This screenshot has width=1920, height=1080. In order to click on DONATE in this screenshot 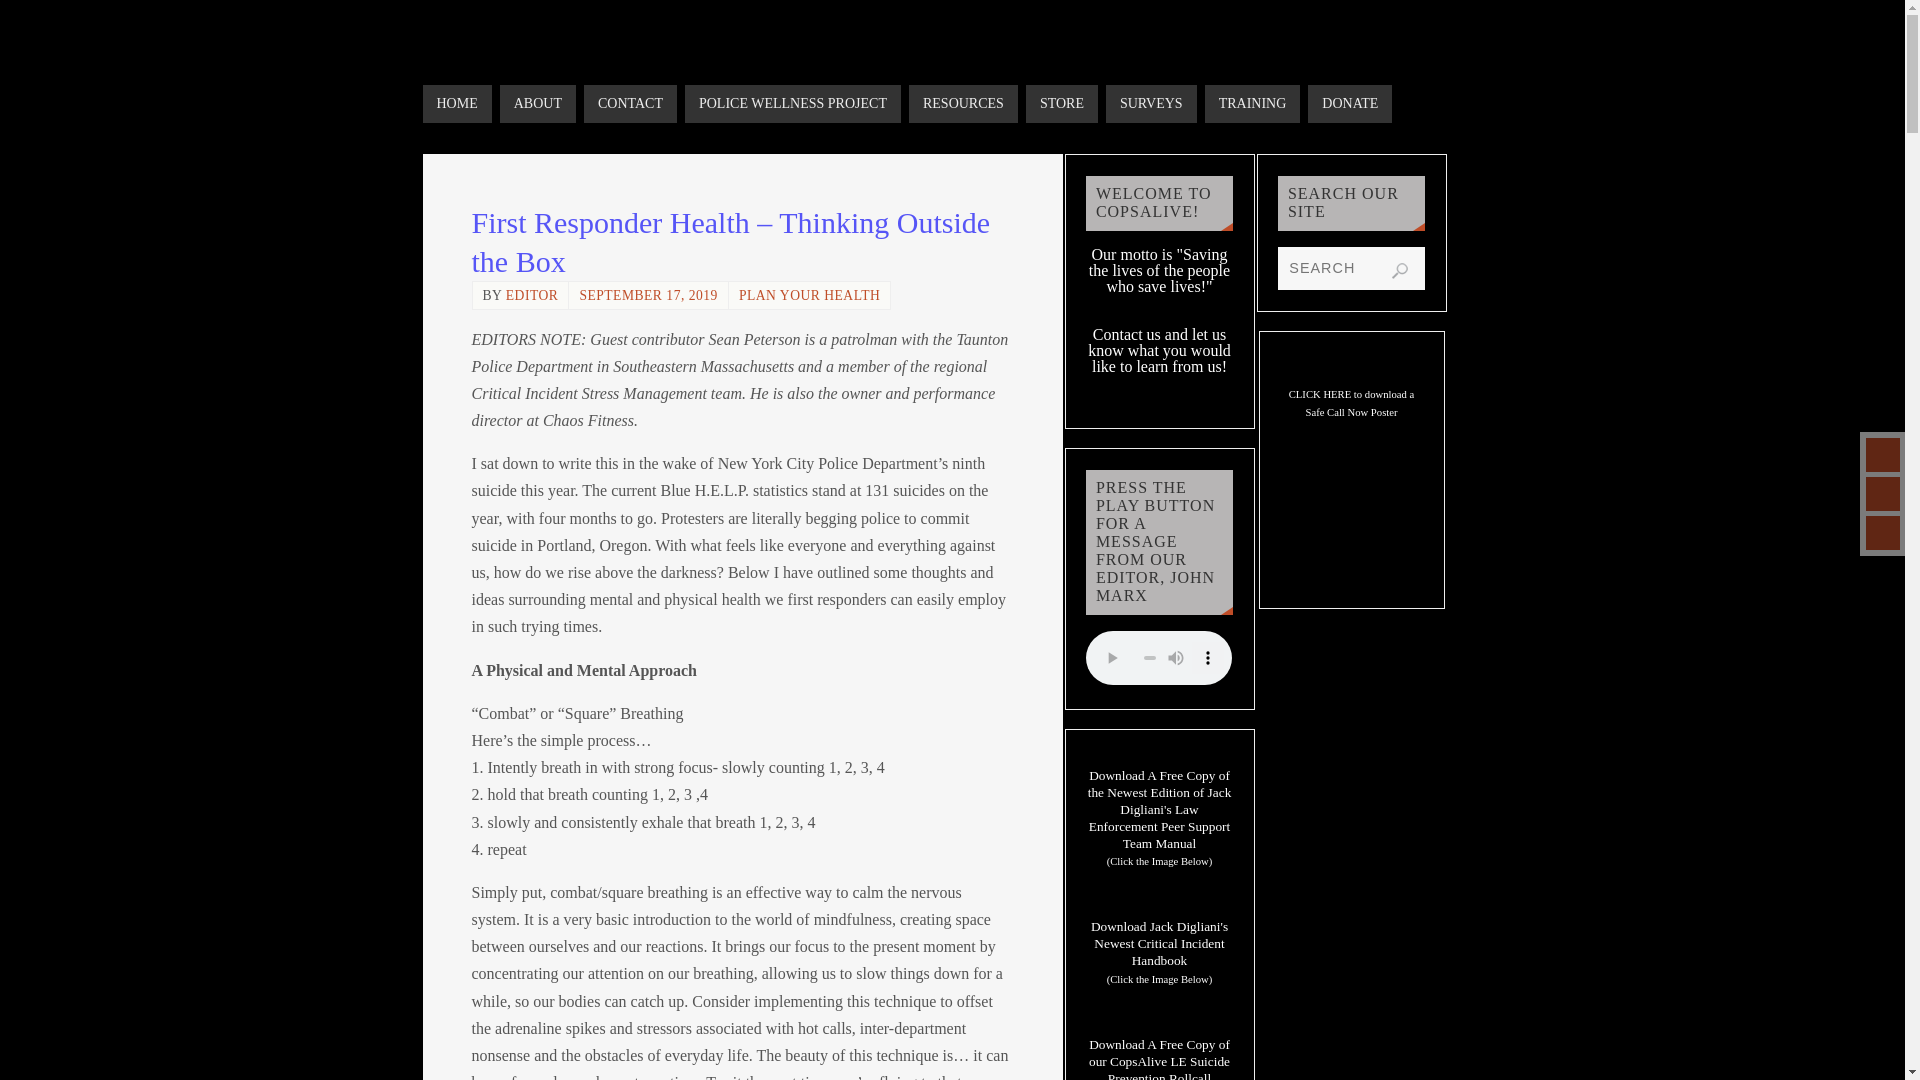, I will do `click(1350, 104)`.